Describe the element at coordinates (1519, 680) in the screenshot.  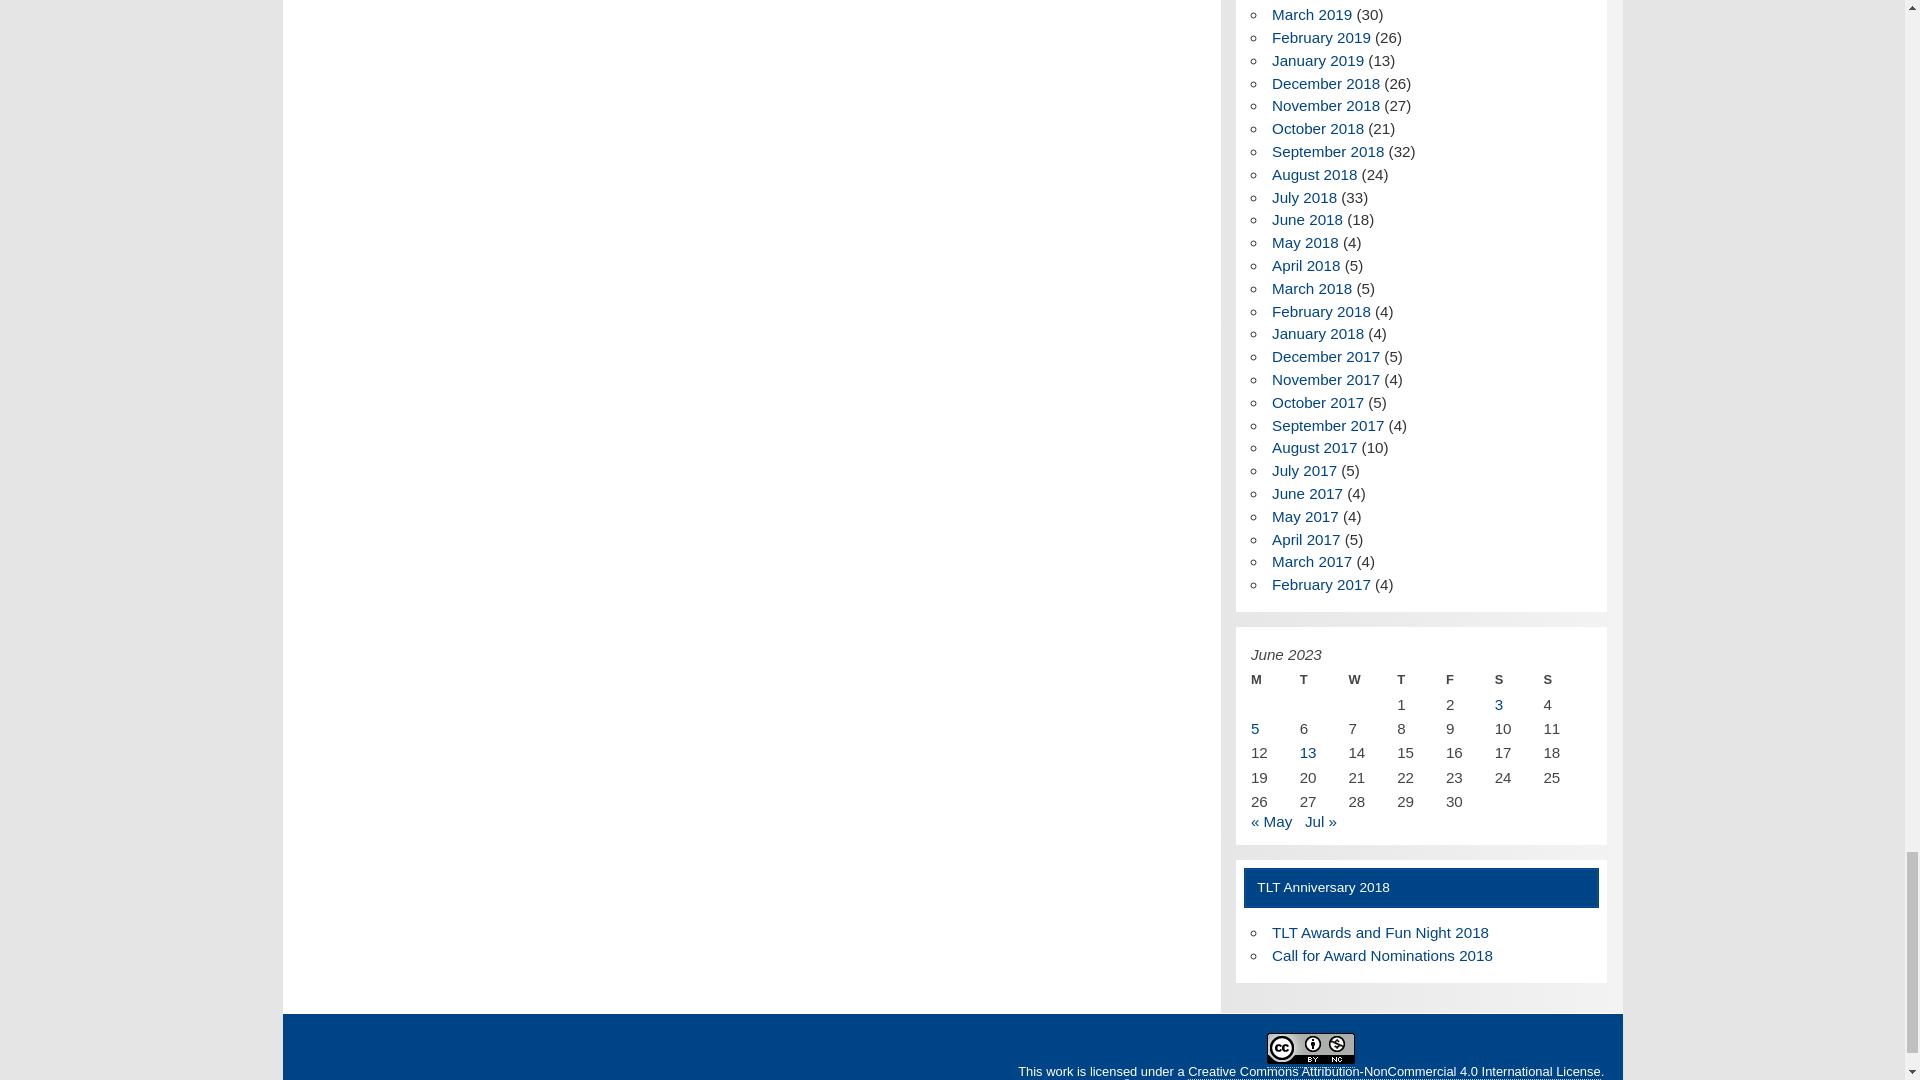
I see `Saturday` at that location.